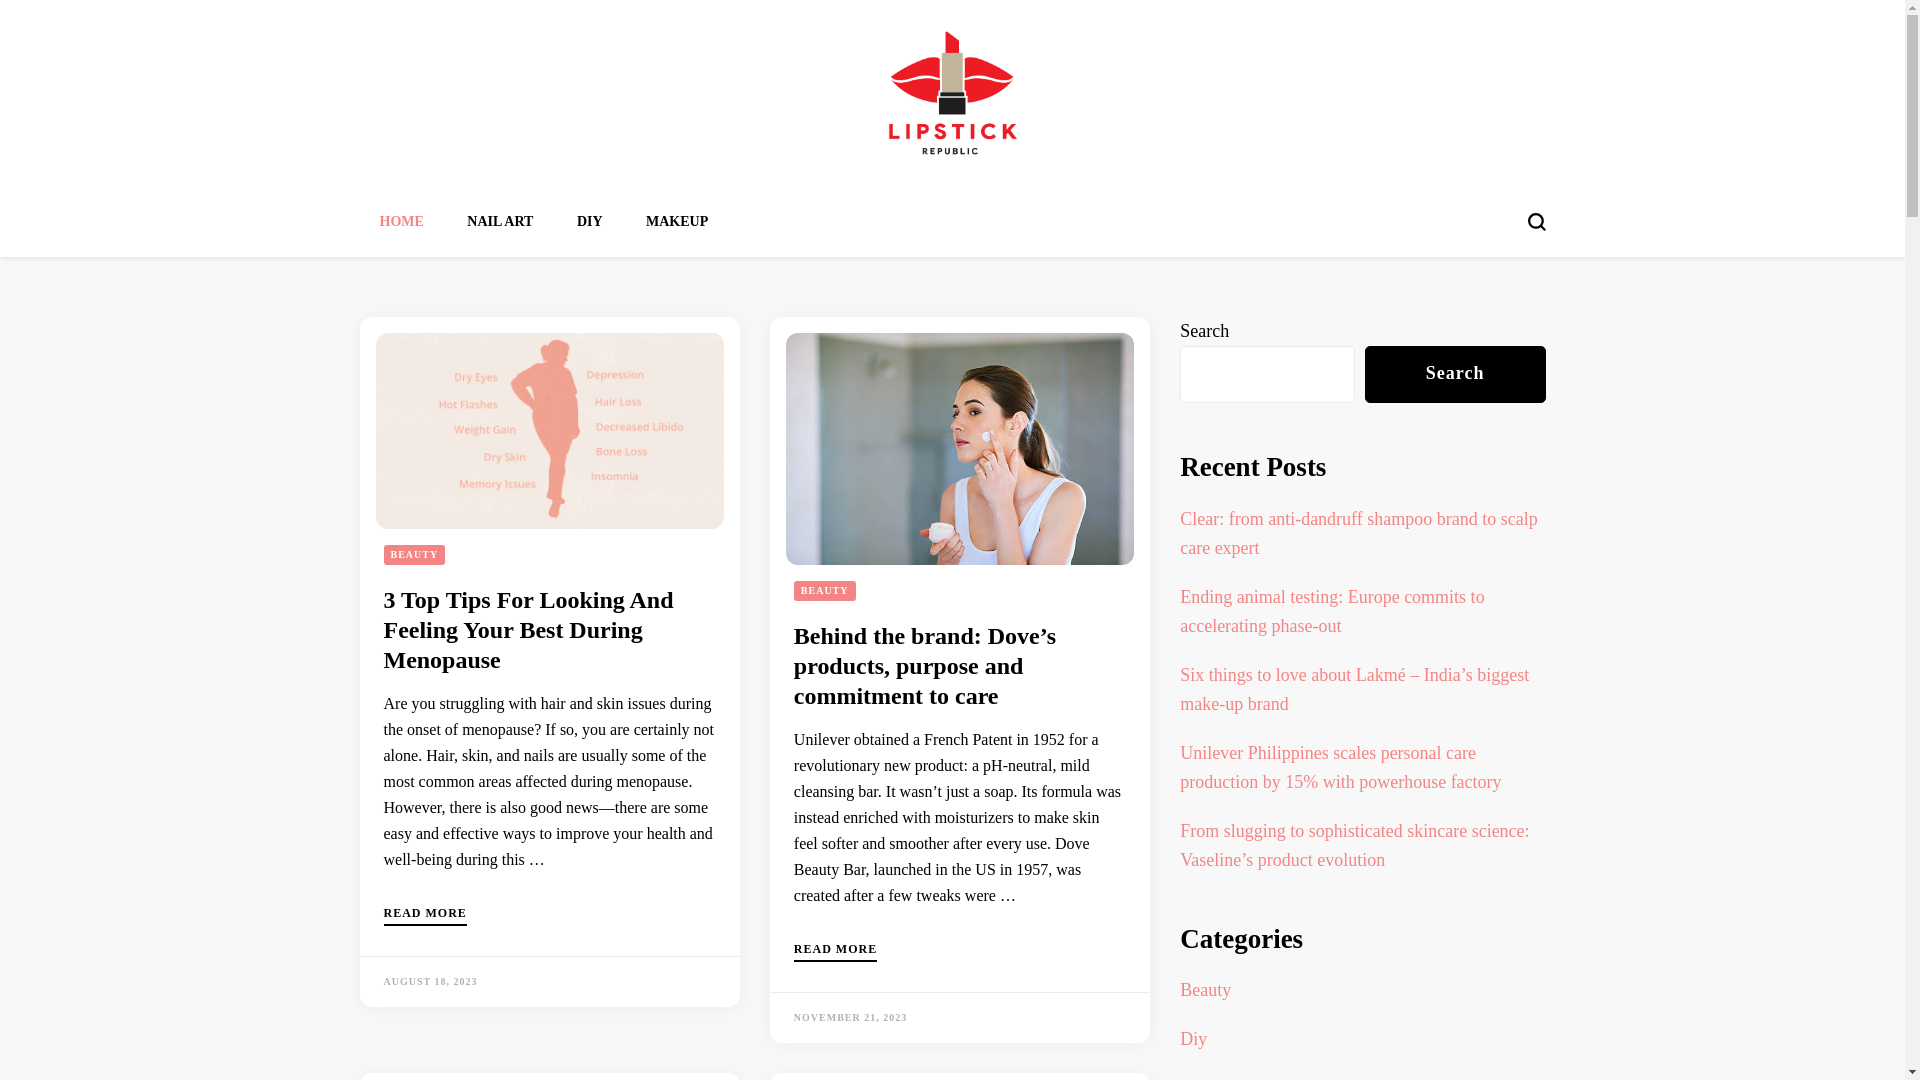 This screenshot has height=1080, width=1920. What do you see at coordinates (1359, 533) in the screenshot?
I see `Clear: from anti-dandruff shampoo brand to scalp care expert` at bounding box center [1359, 533].